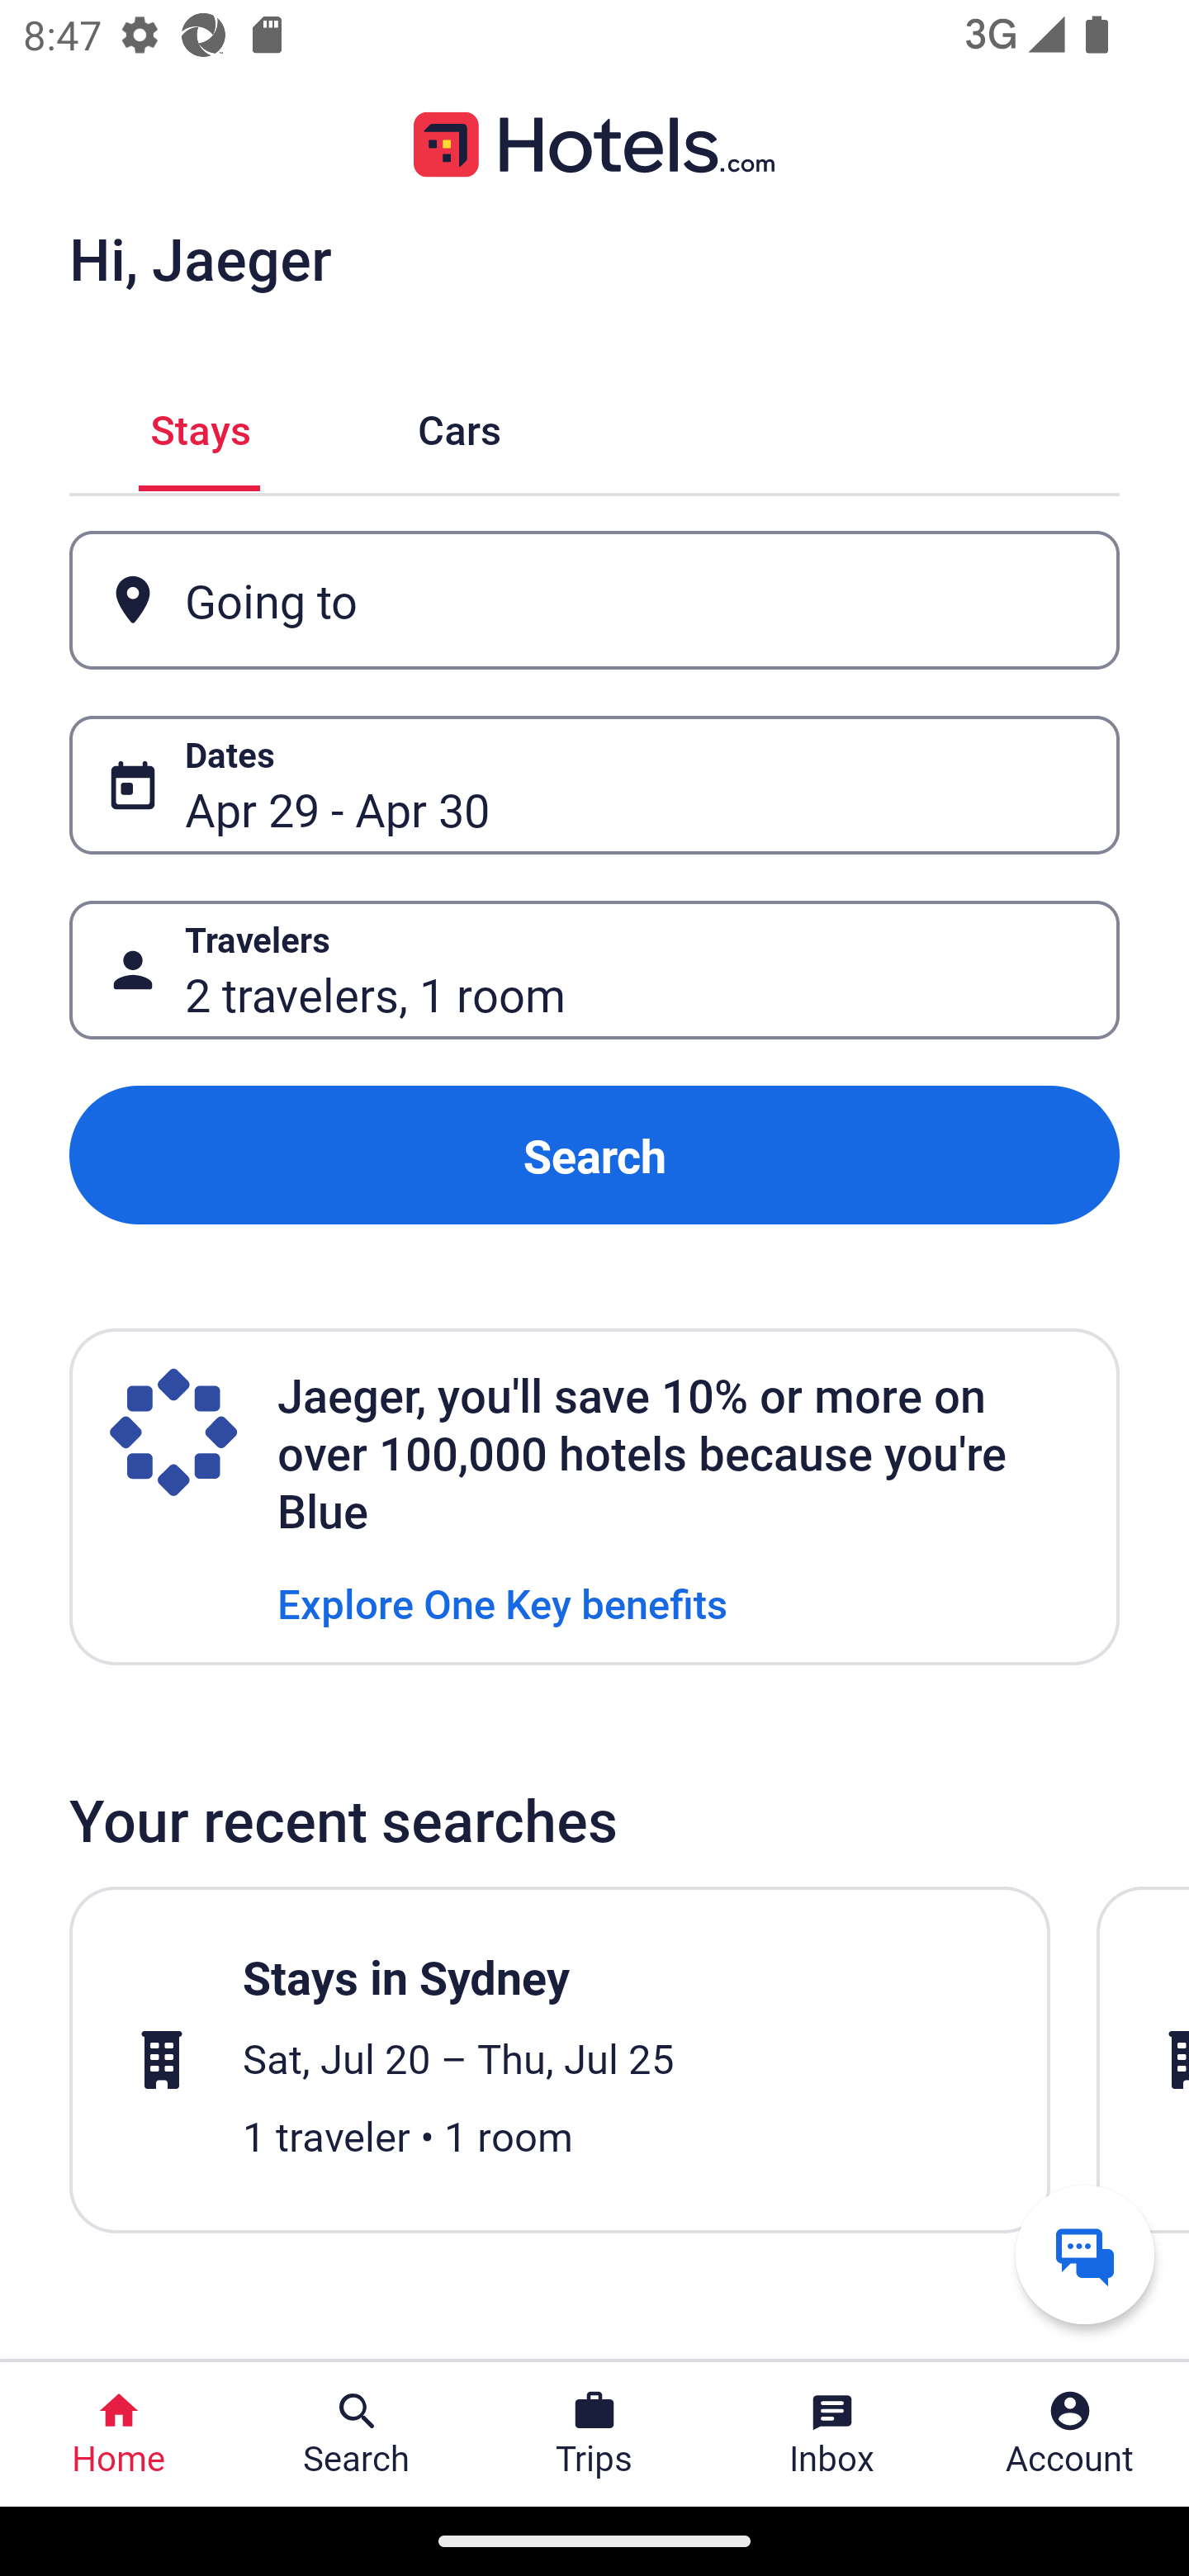 The height and width of the screenshot is (2576, 1189). Describe the element at coordinates (594, 785) in the screenshot. I see `Dates Button Apr 29 - Apr 30` at that location.